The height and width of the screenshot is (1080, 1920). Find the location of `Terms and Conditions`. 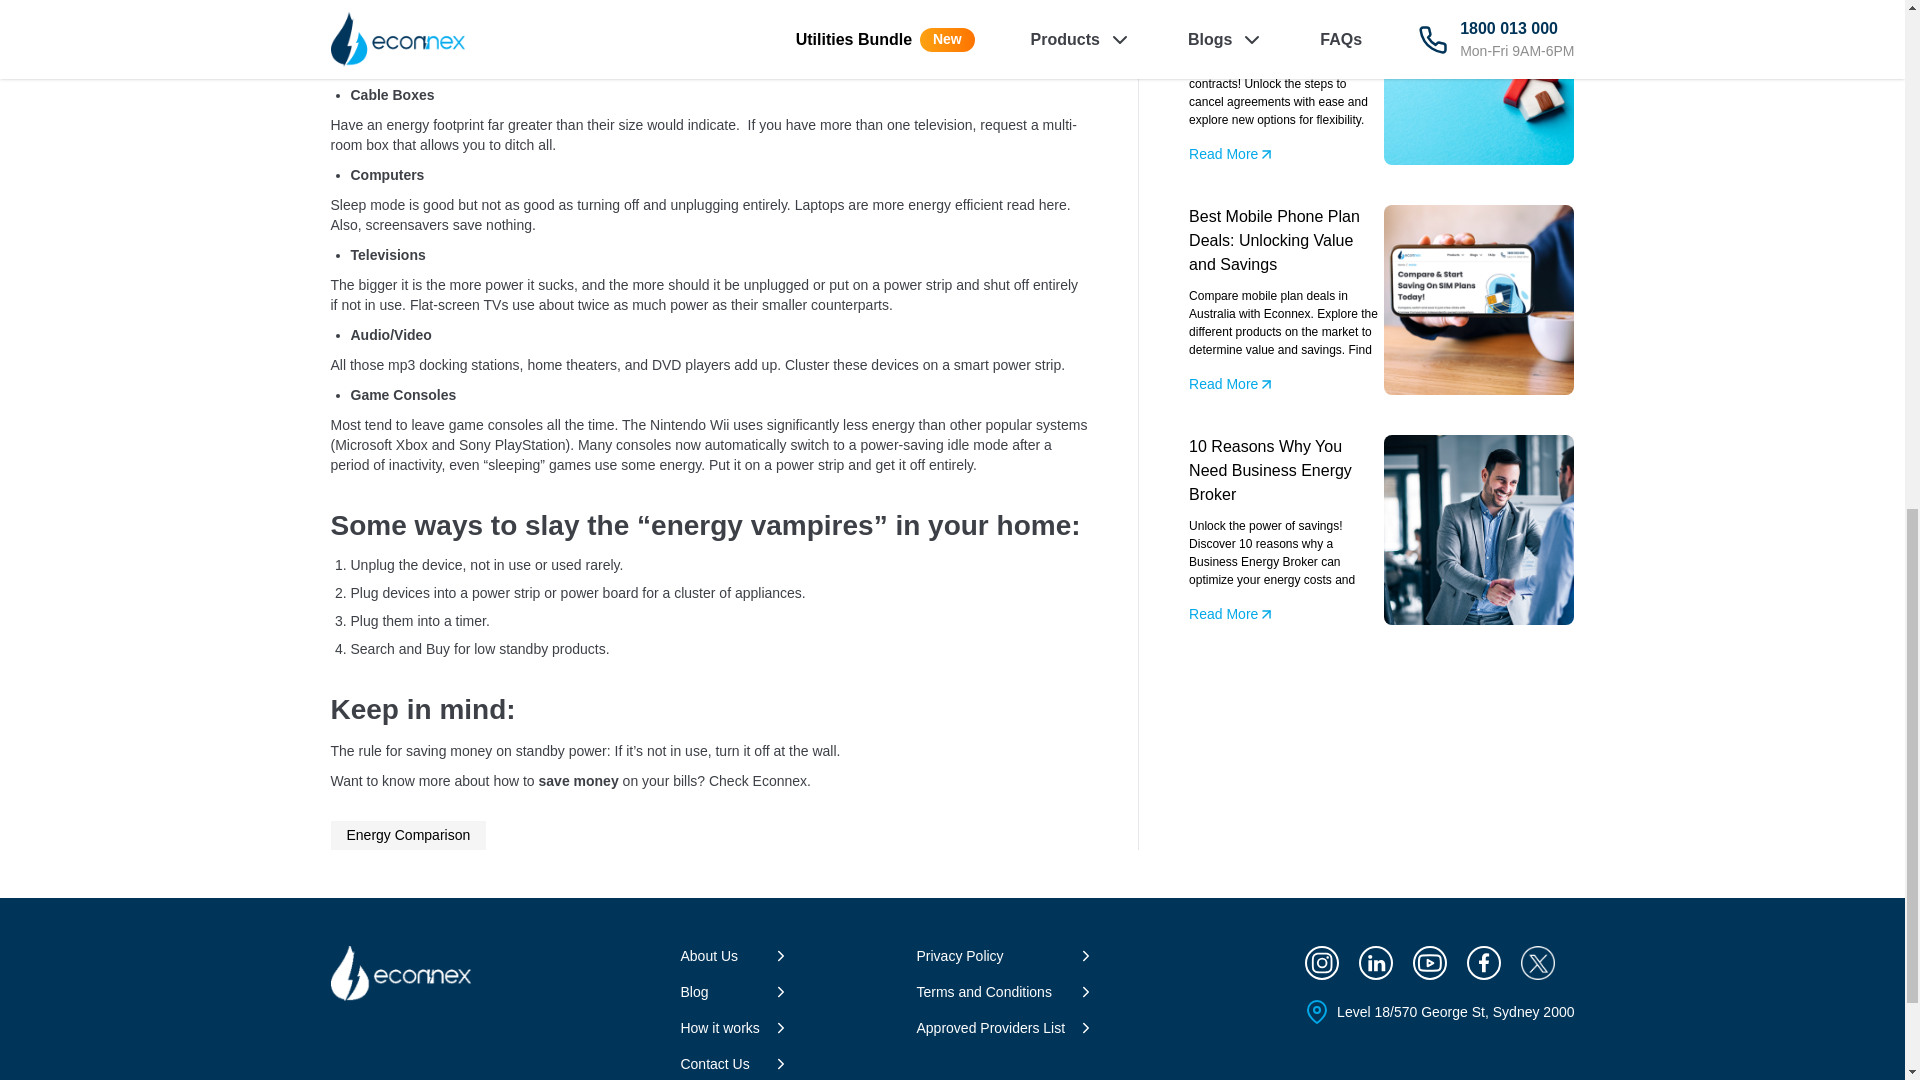

Terms and Conditions is located at coordinates (989, 992).